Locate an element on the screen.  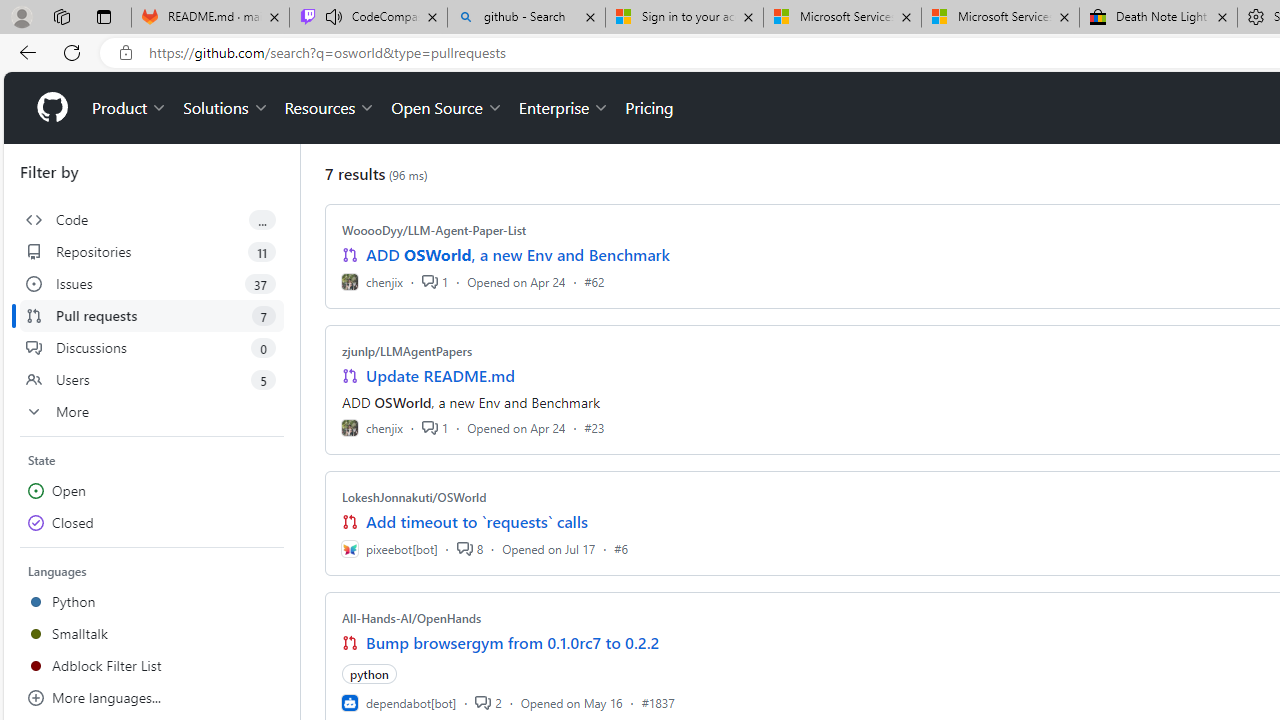
Update README.md is located at coordinates (440, 376).